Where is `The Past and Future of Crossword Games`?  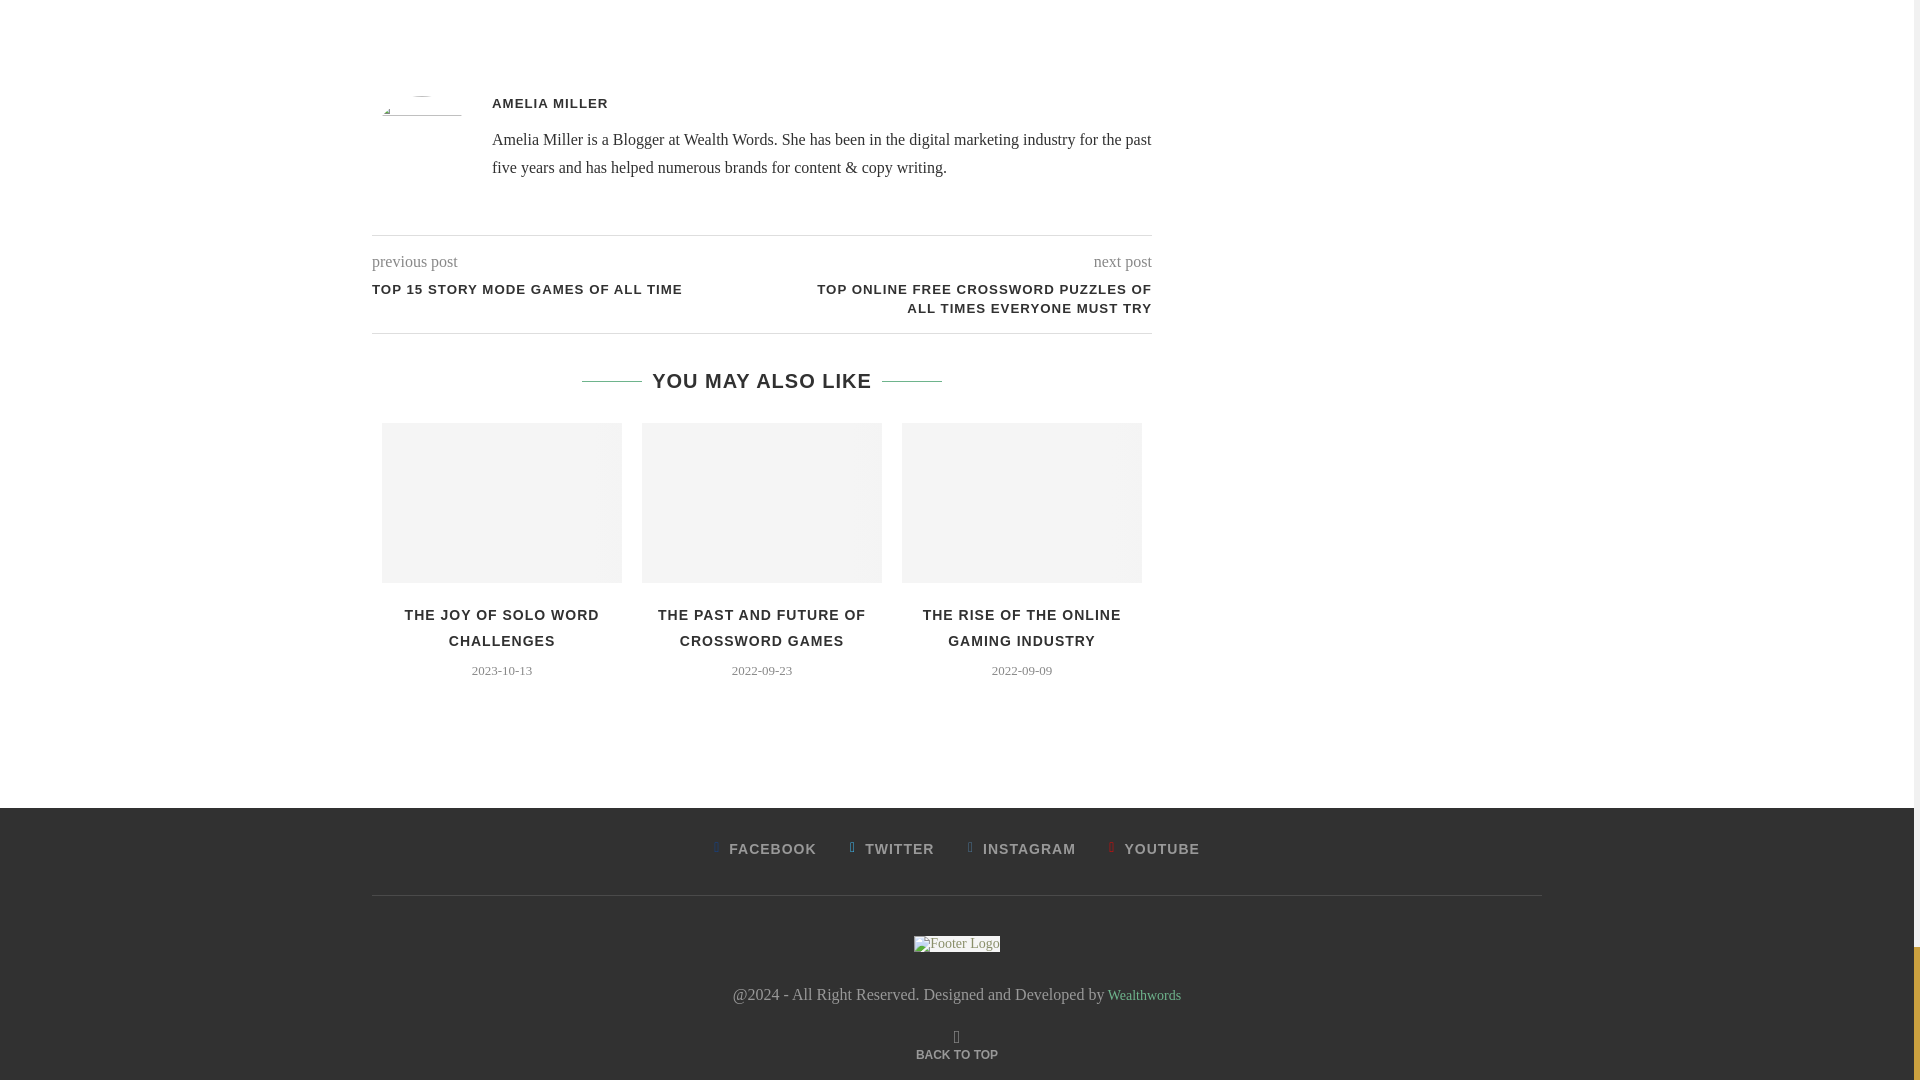 The Past and Future of Crossword Games is located at coordinates (761, 503).